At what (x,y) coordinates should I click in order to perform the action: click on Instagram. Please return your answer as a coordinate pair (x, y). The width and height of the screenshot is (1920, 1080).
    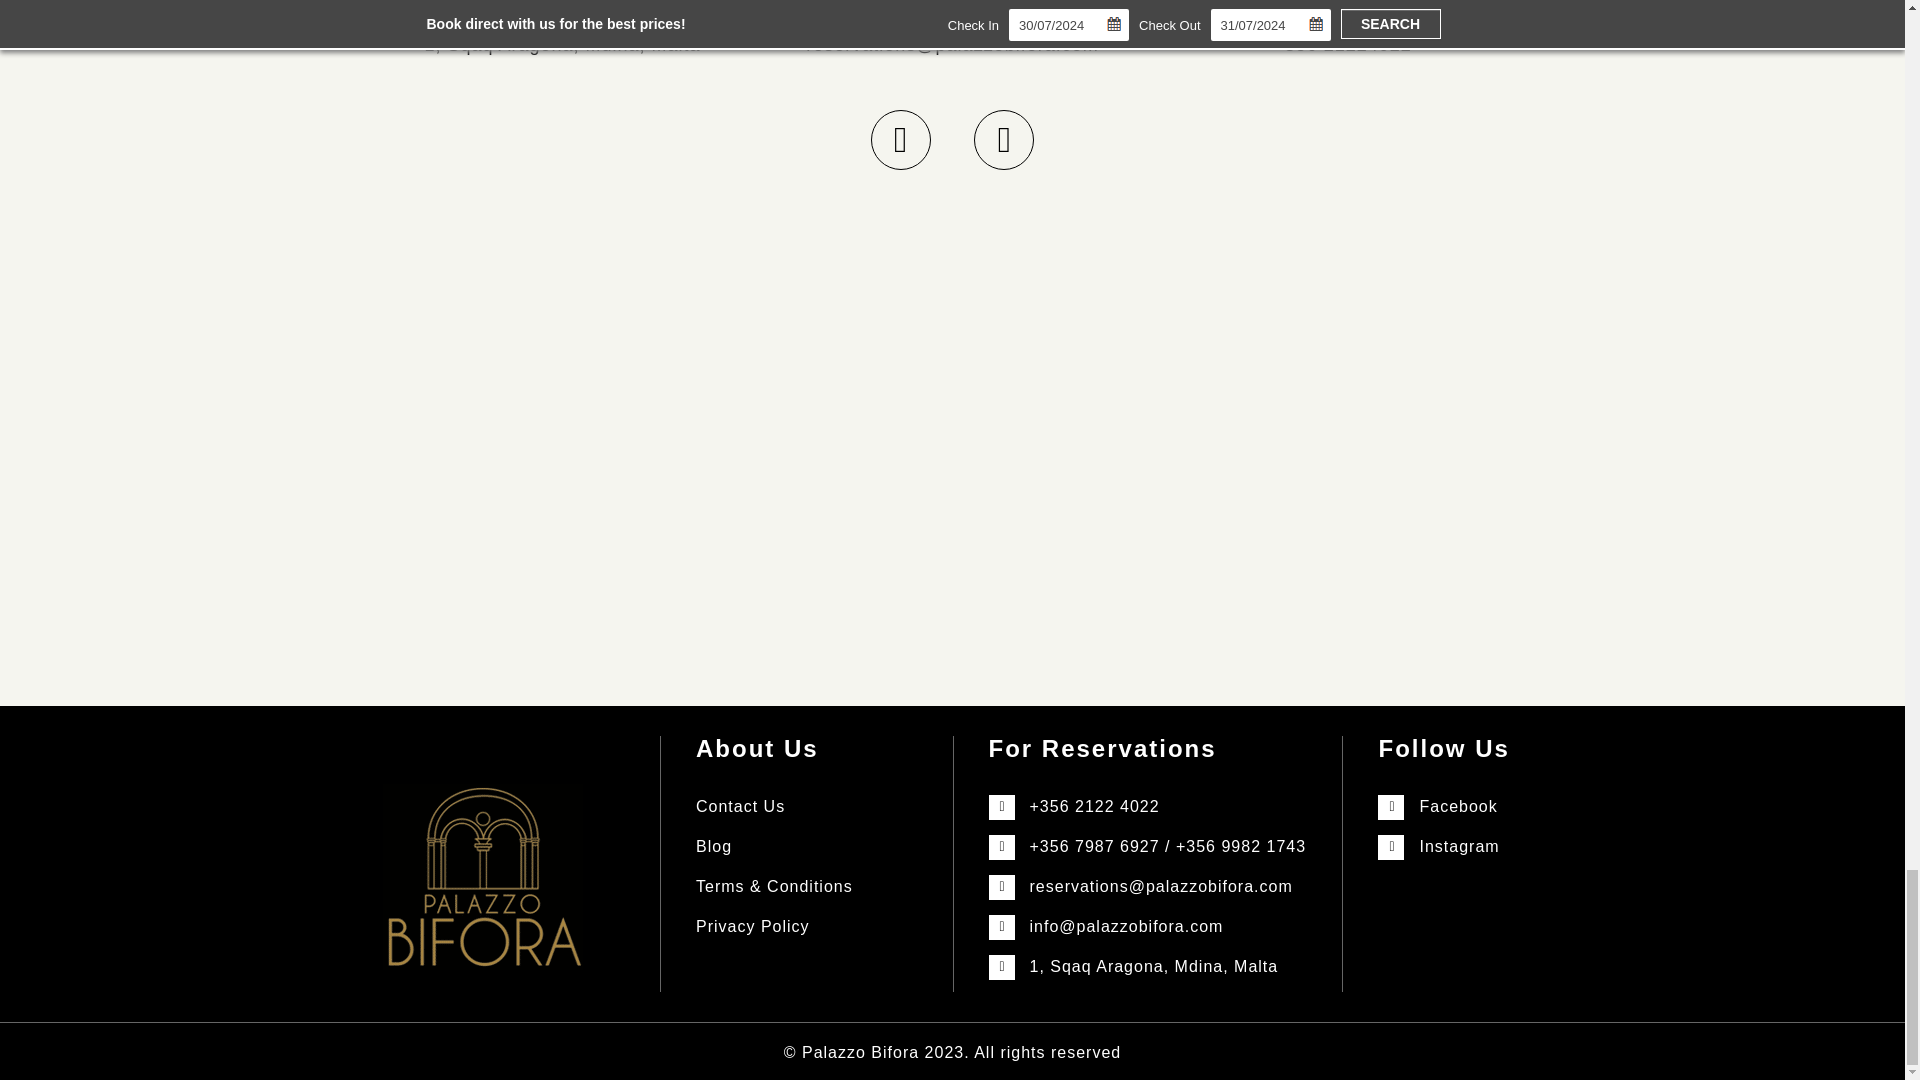
    Looking at the image, I should click on (1458, 846).